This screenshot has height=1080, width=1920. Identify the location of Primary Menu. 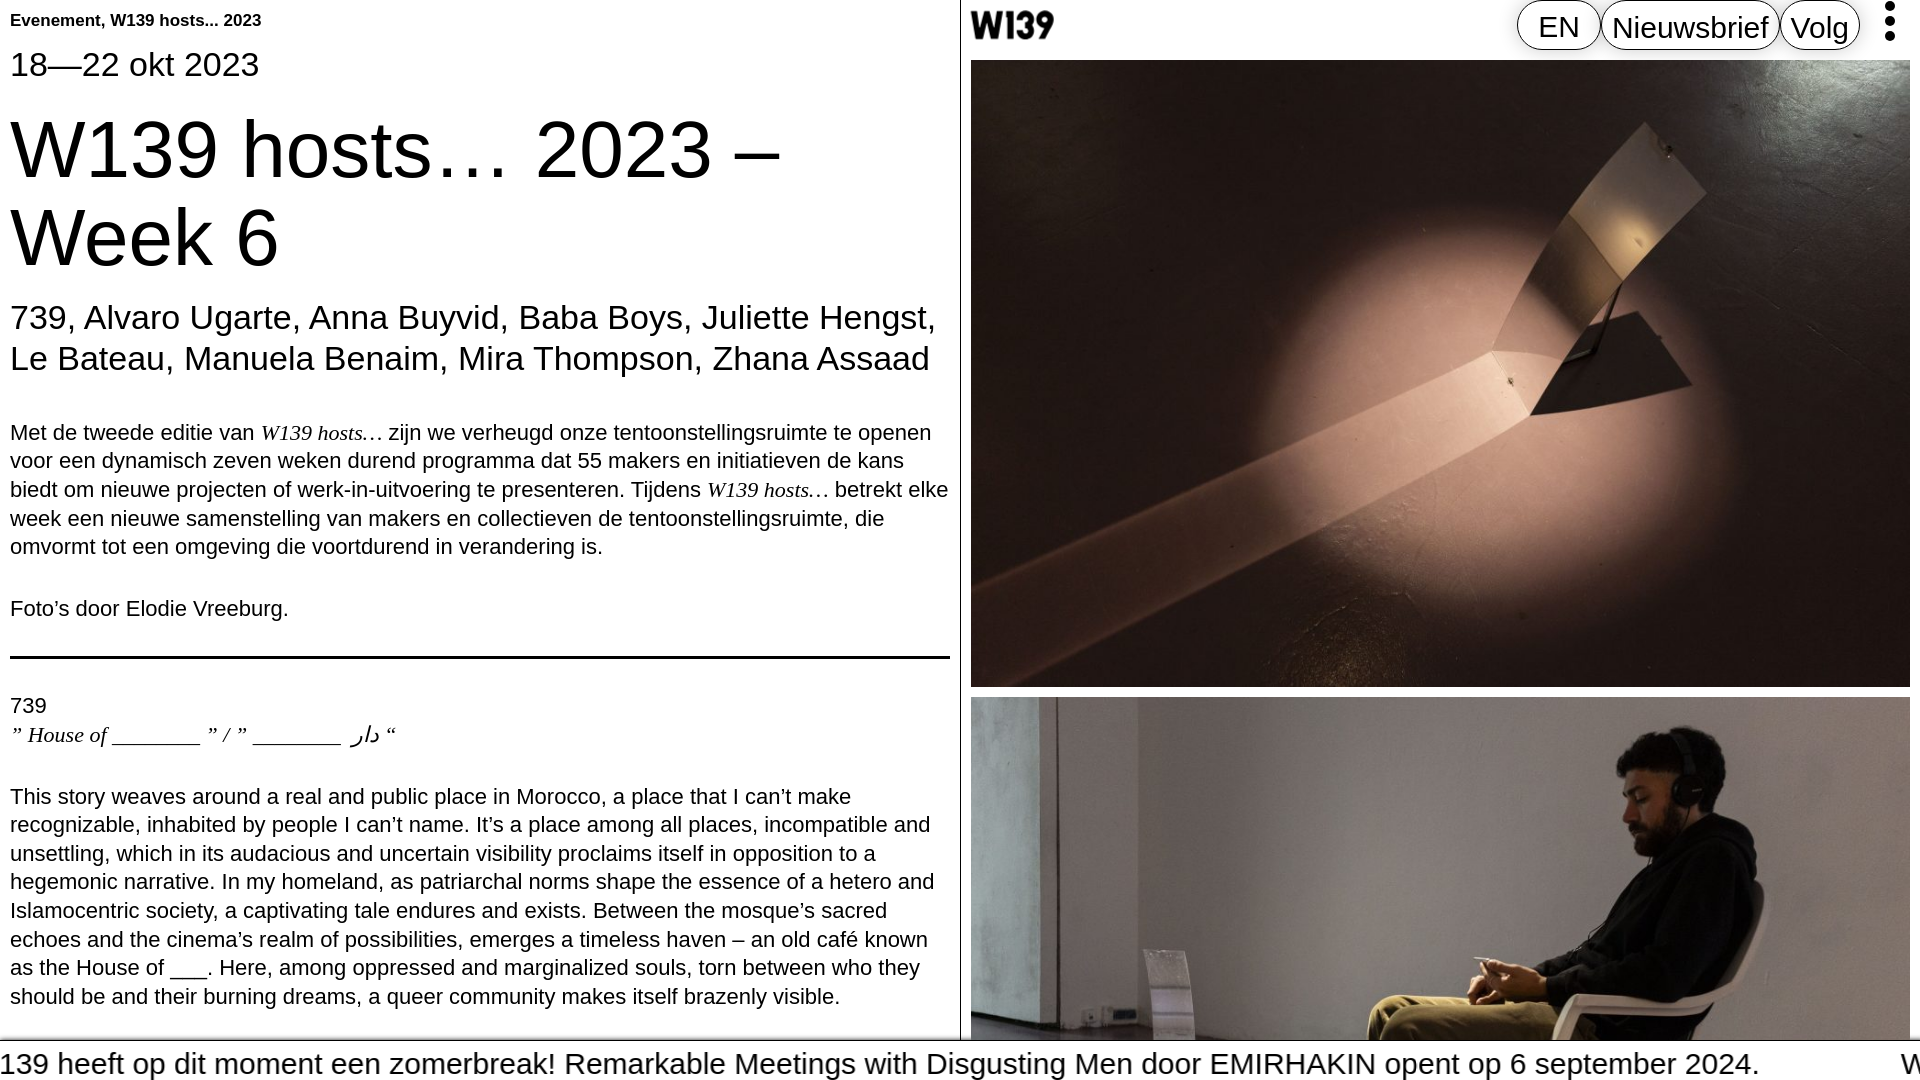
(1890, 21).